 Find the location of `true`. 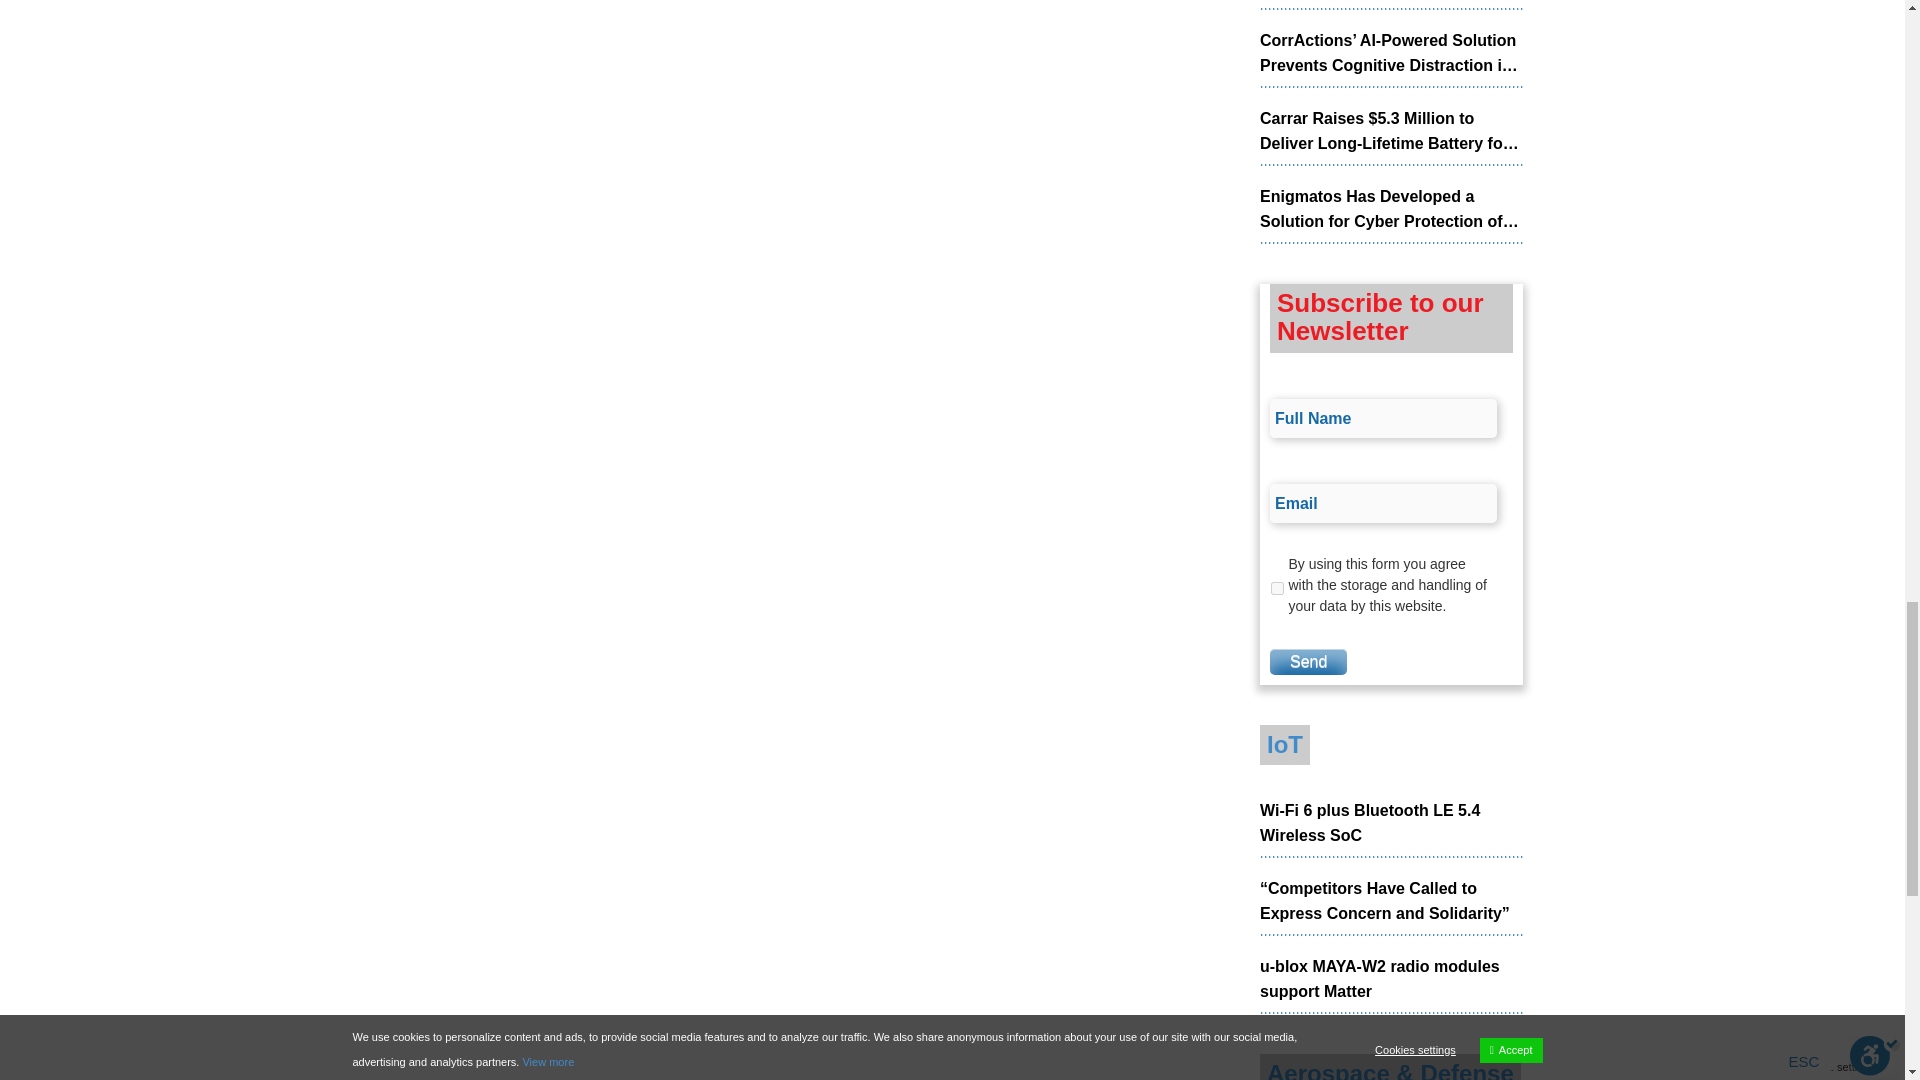

true is located at coordinates (1278, 588).